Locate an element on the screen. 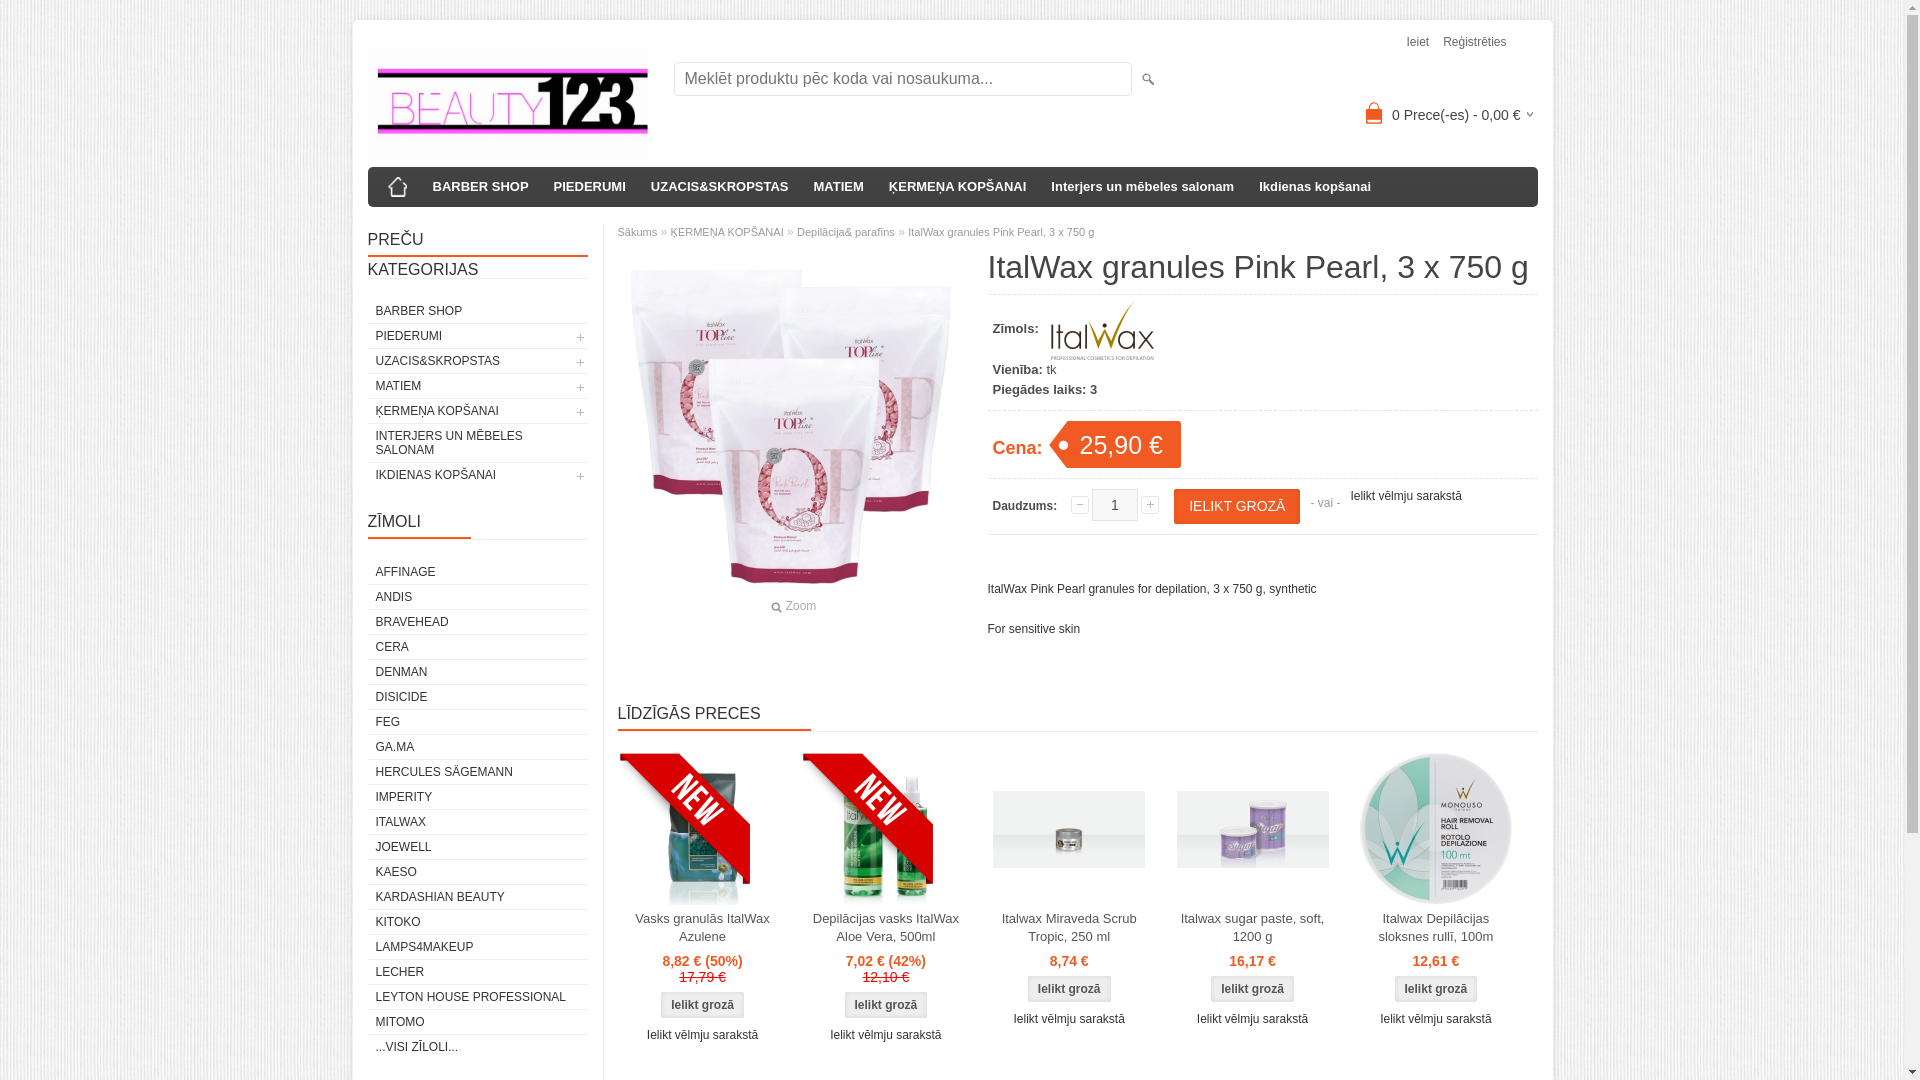 The height and width of the screenshot is (1080, 1920). MATIEM is located at coordinates (838, 187).